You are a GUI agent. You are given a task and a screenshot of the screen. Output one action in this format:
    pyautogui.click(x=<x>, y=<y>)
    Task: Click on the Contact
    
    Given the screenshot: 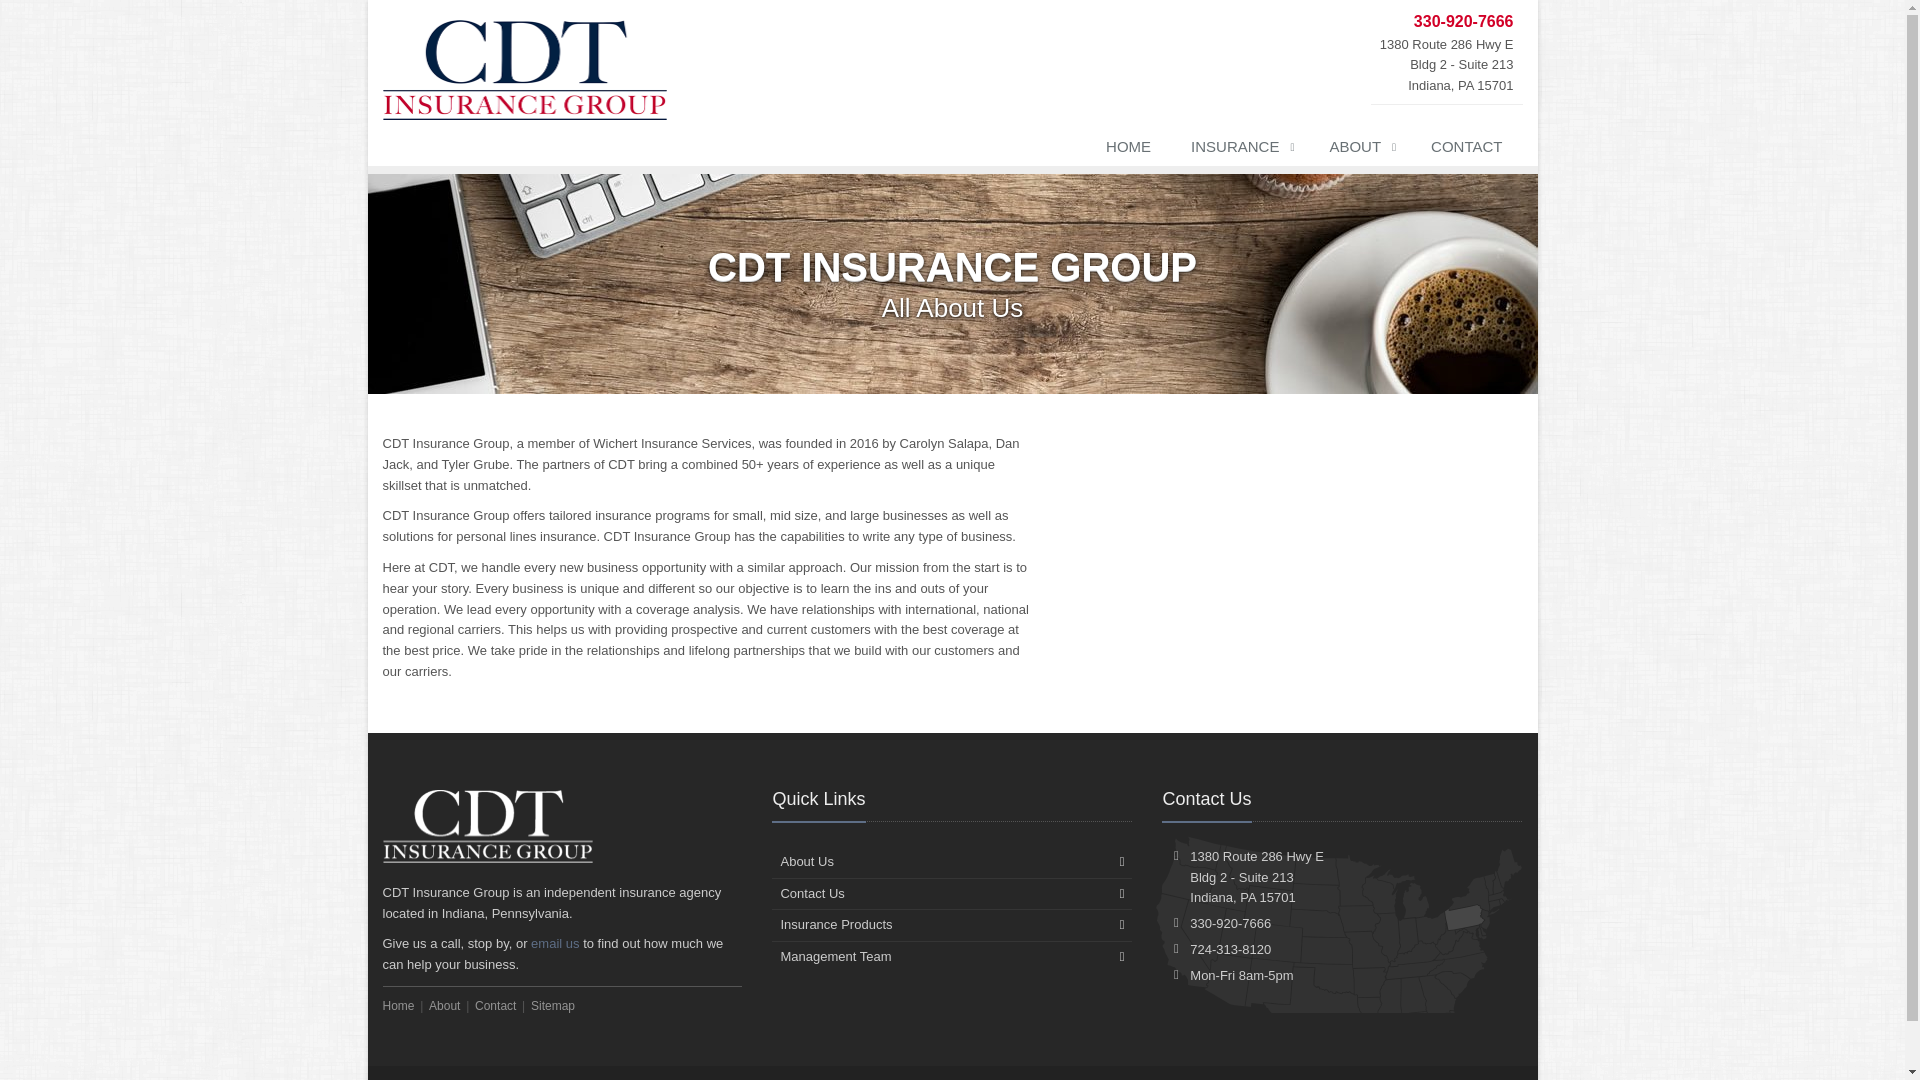 What is the action you would take?
    pyautogui.click(x=495, y=1006)
    